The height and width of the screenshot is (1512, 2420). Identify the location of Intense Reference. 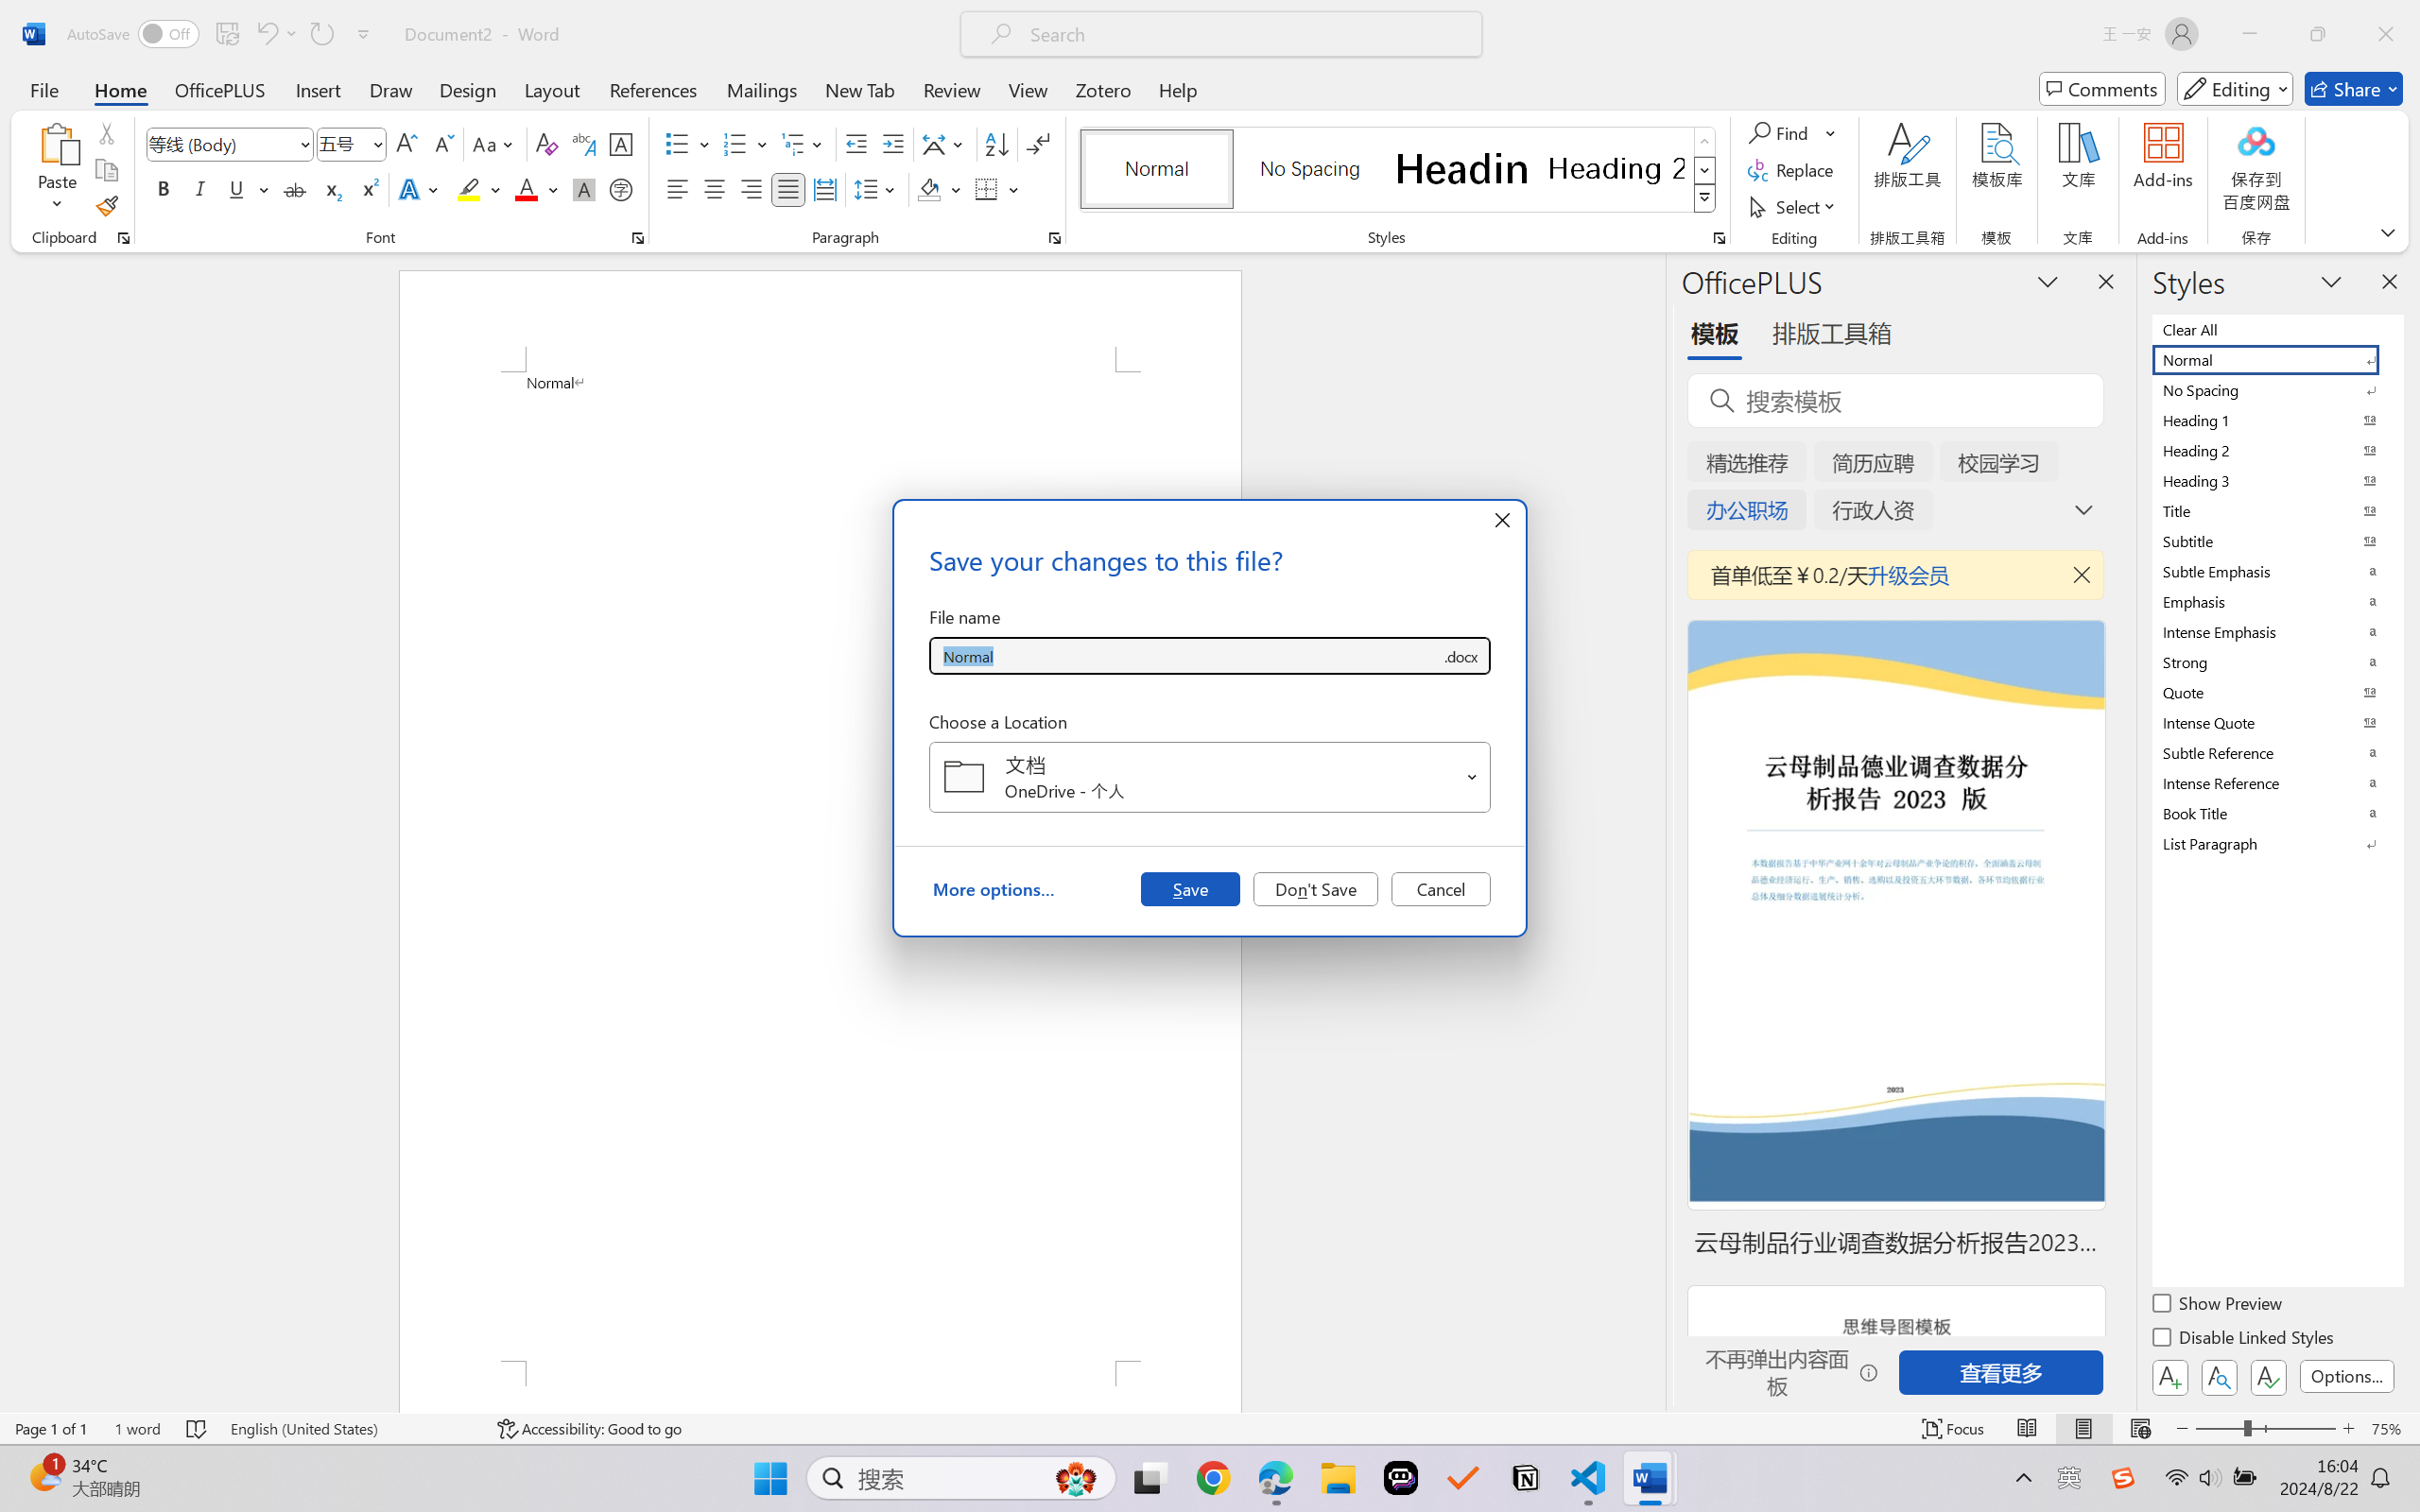
(2276, 782).